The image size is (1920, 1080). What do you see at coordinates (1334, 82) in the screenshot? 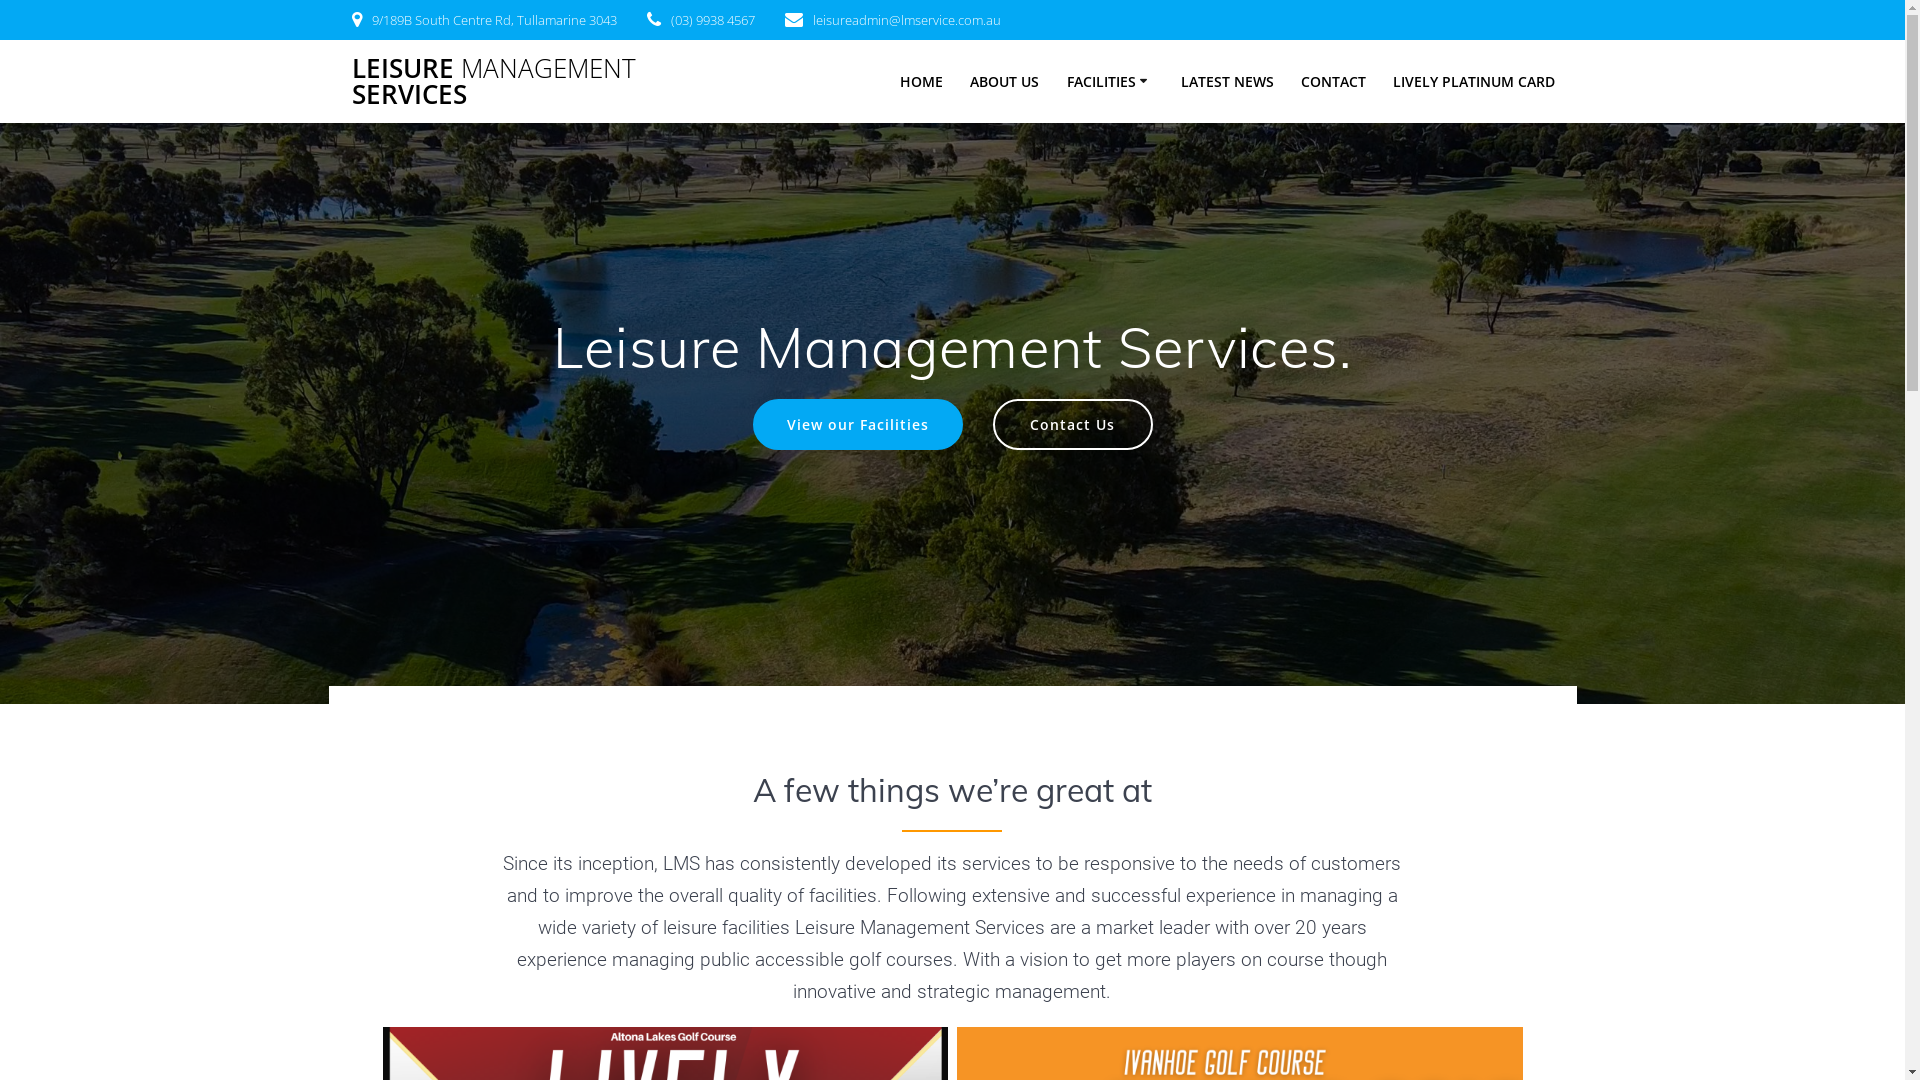
I see `CONTACT` at bounding box center [1334, 82].